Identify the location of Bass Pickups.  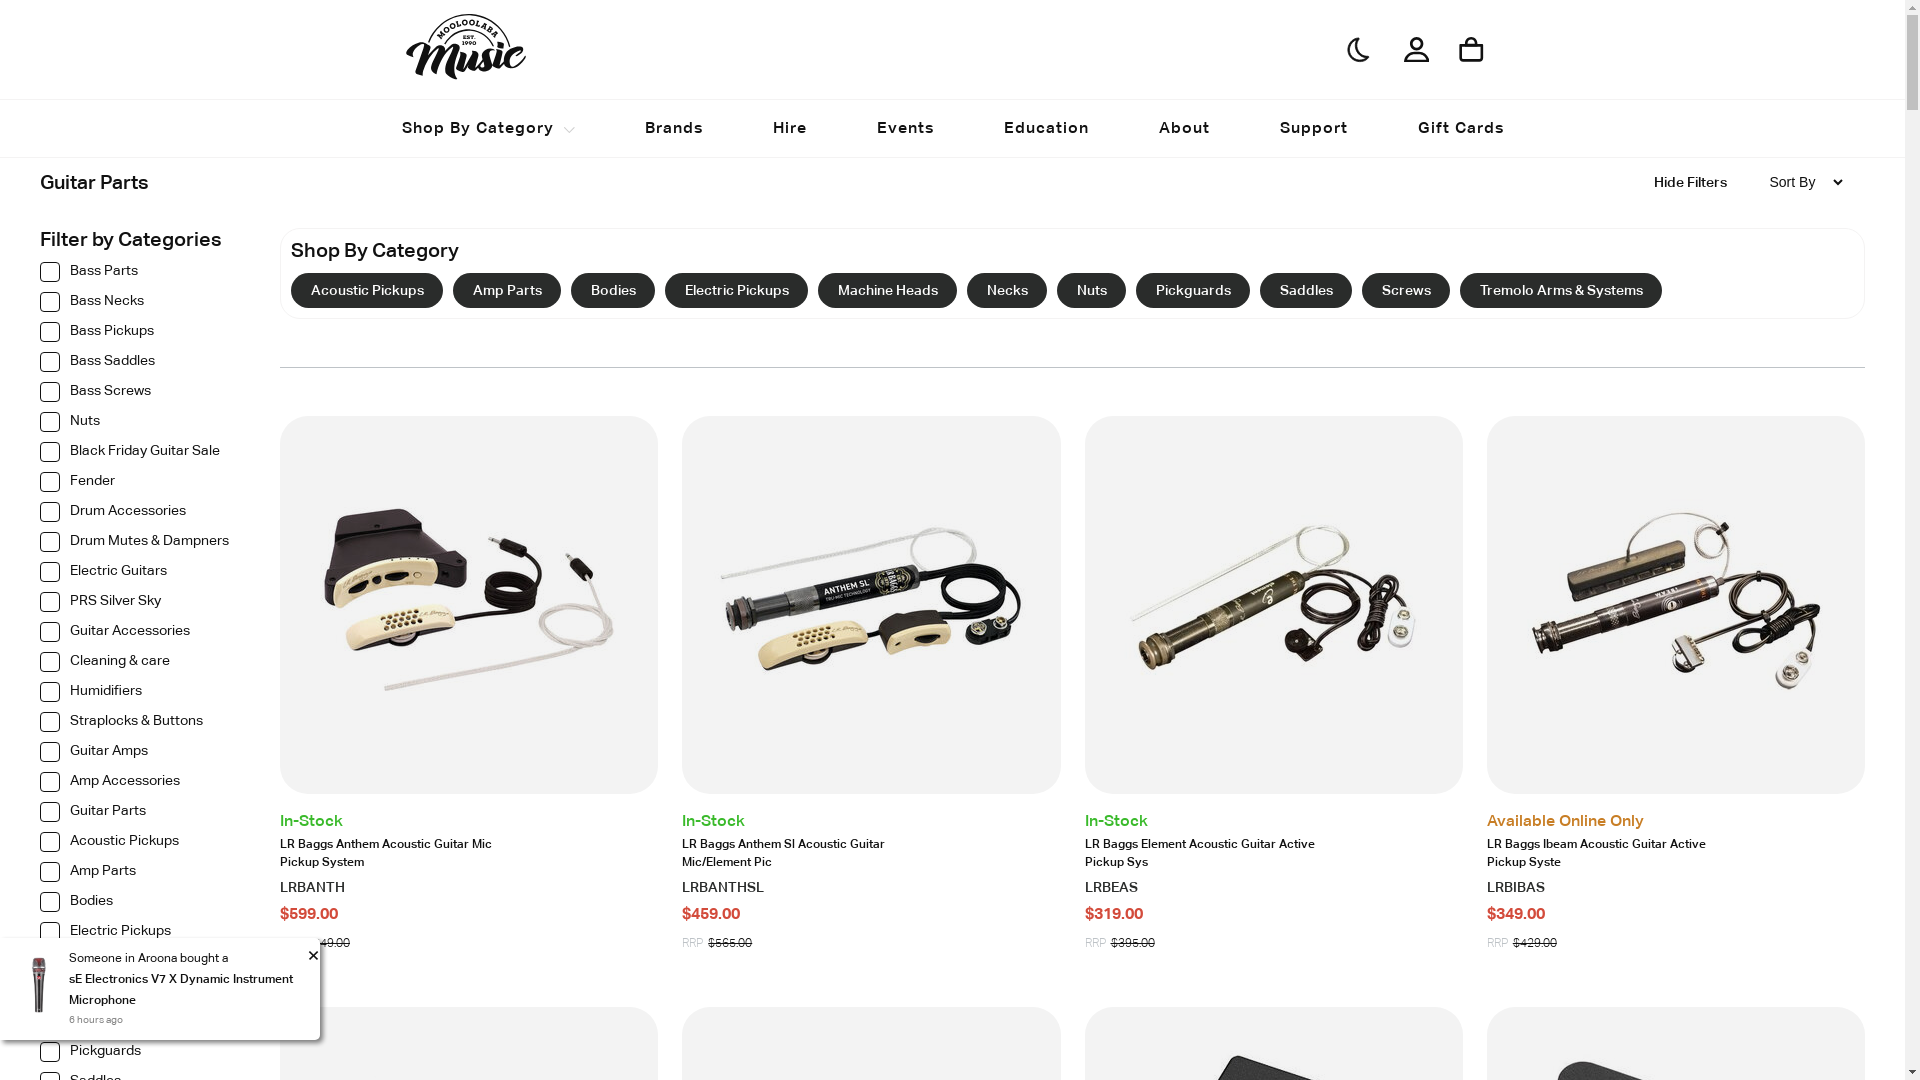
(140, 337).